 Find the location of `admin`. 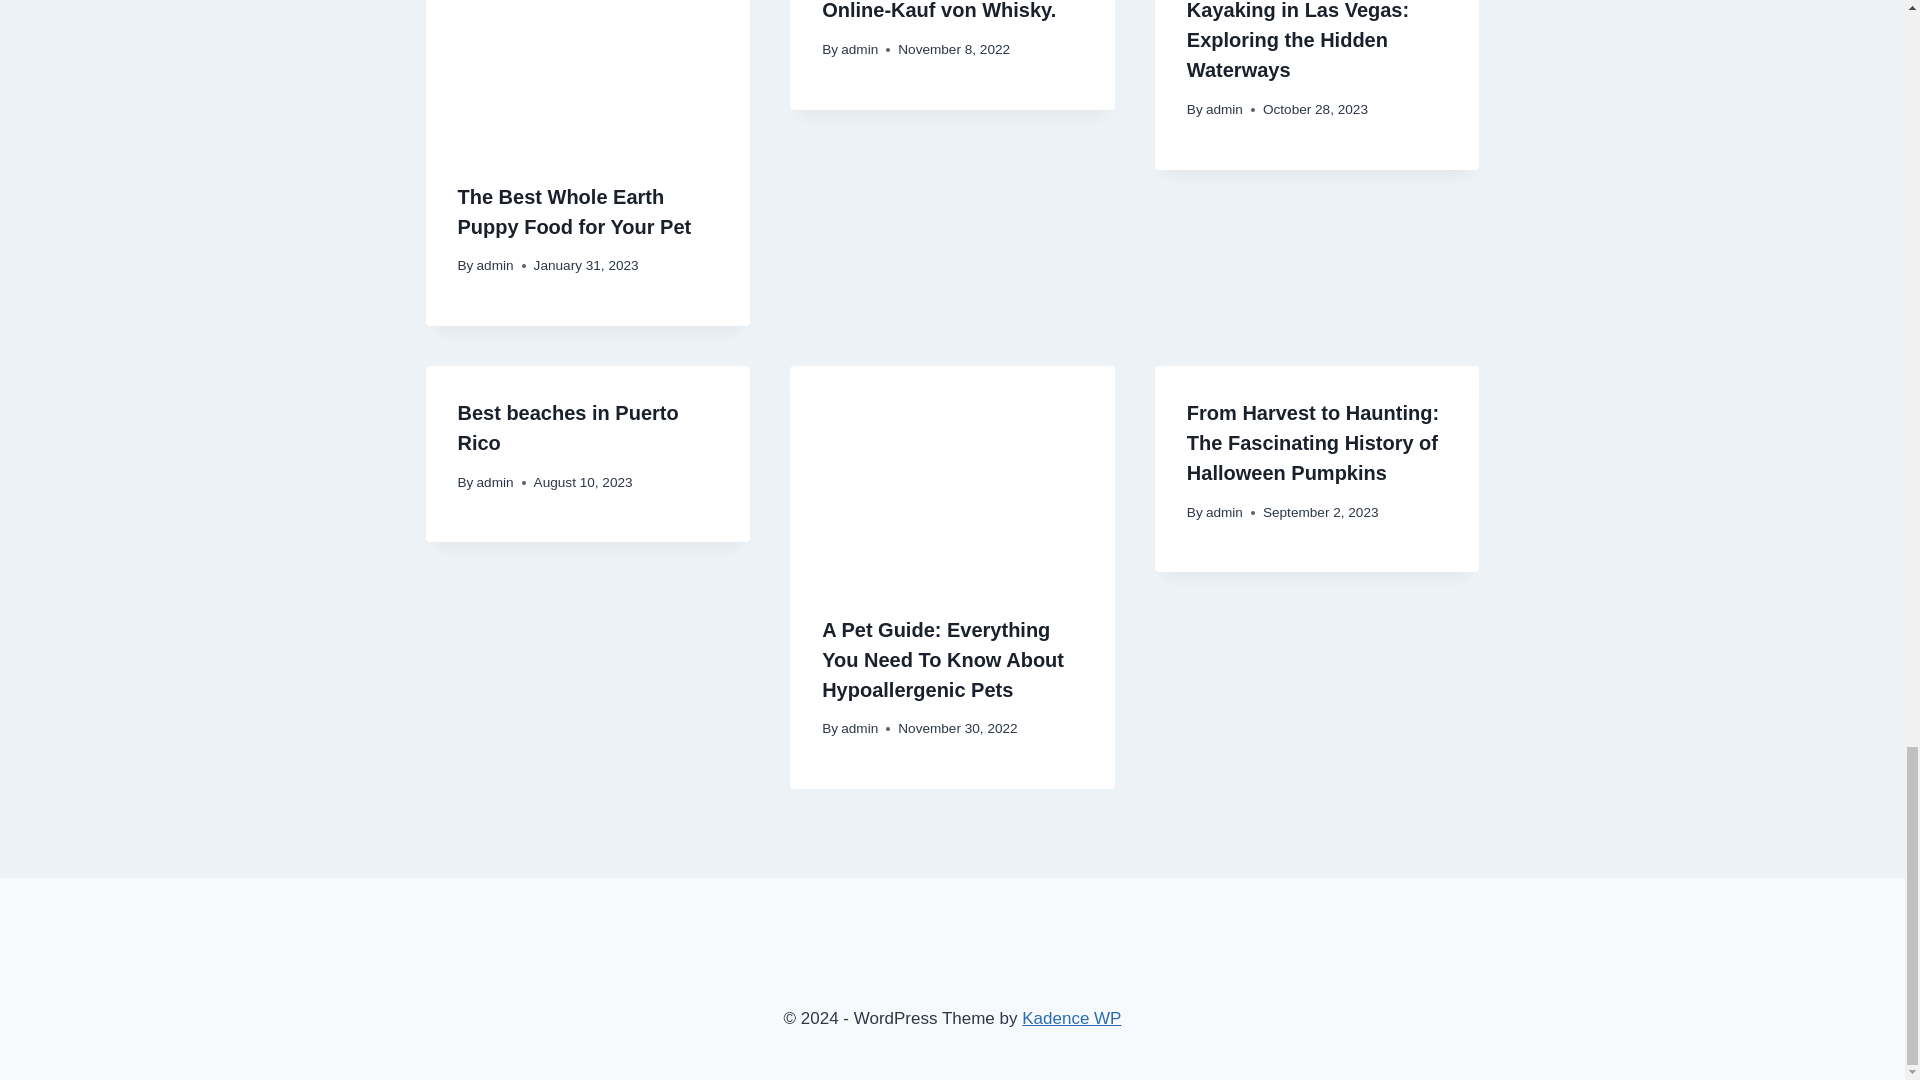

admin is located at coordinates (858, 728).